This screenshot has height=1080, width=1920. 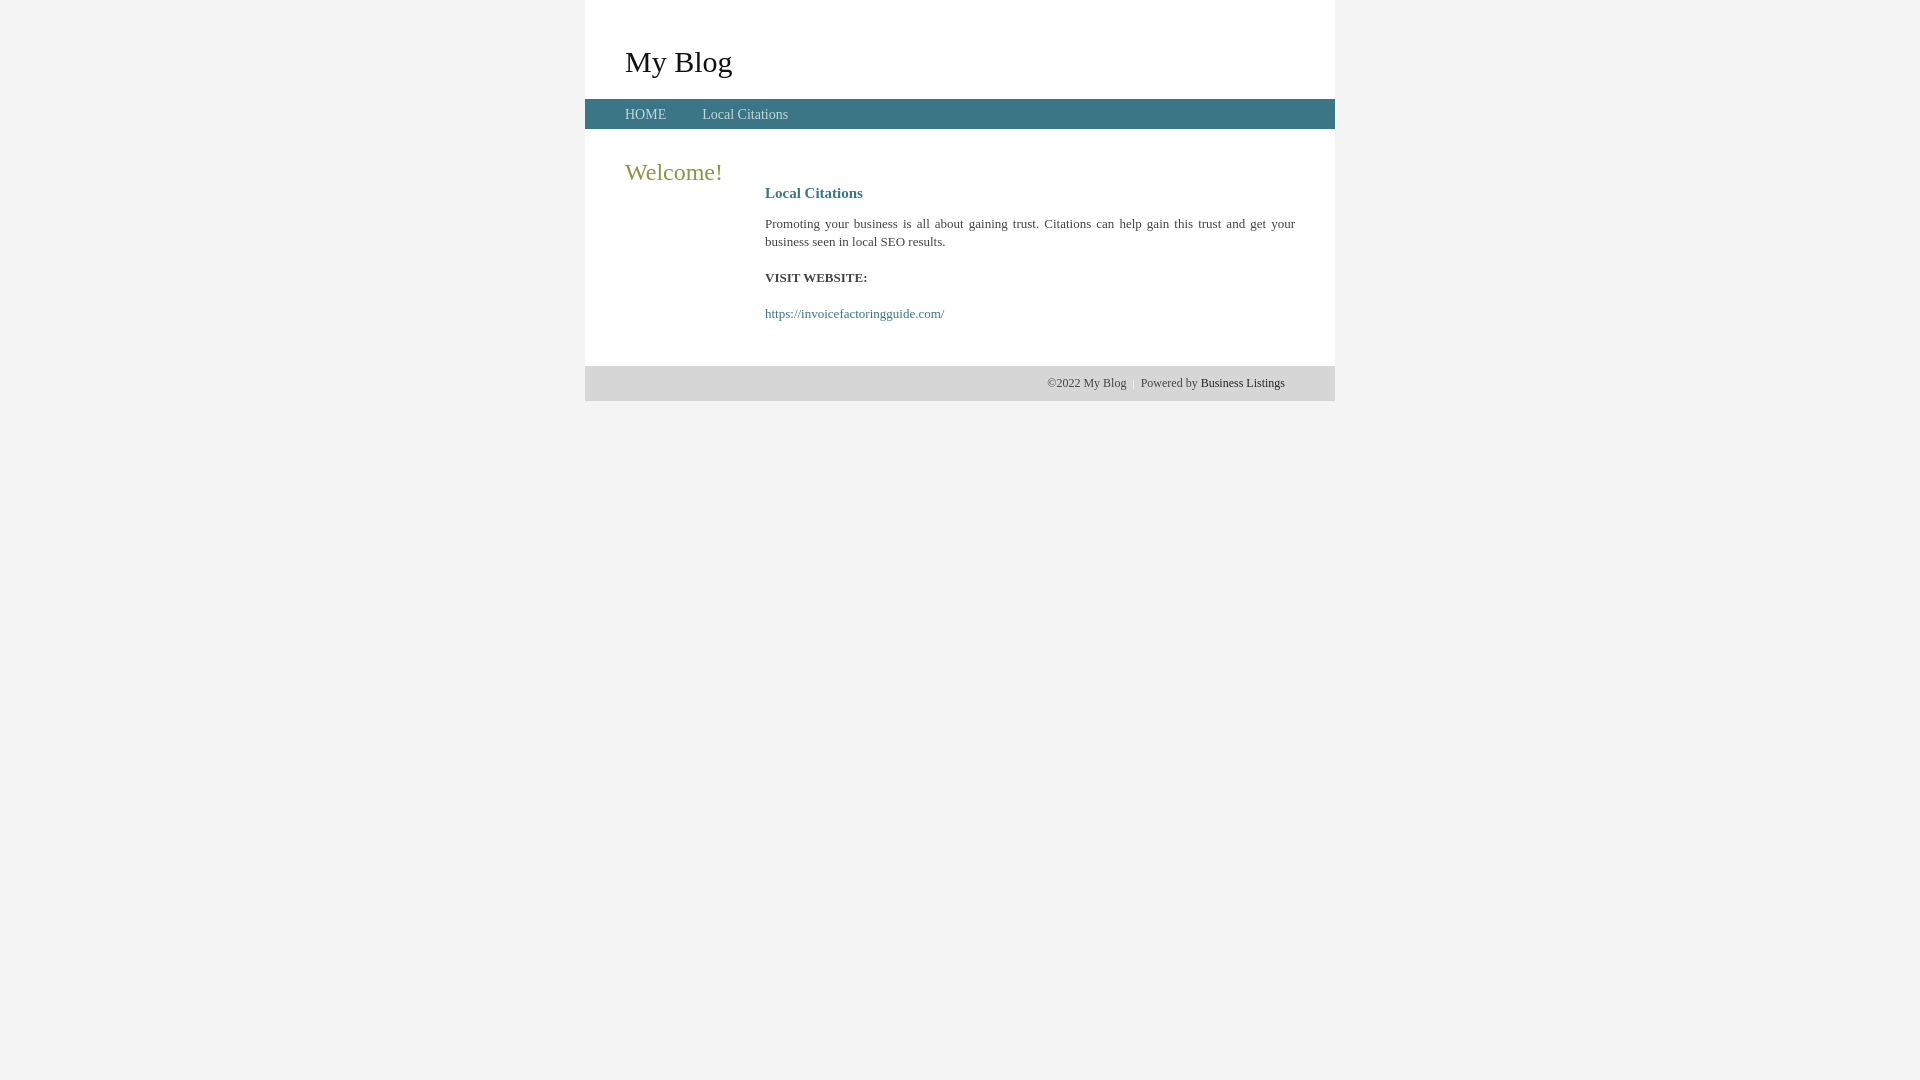 What do you see at coordinates (745, 114) in the screenshot?
I see `Local Citations` at bounding box center [745, 114].